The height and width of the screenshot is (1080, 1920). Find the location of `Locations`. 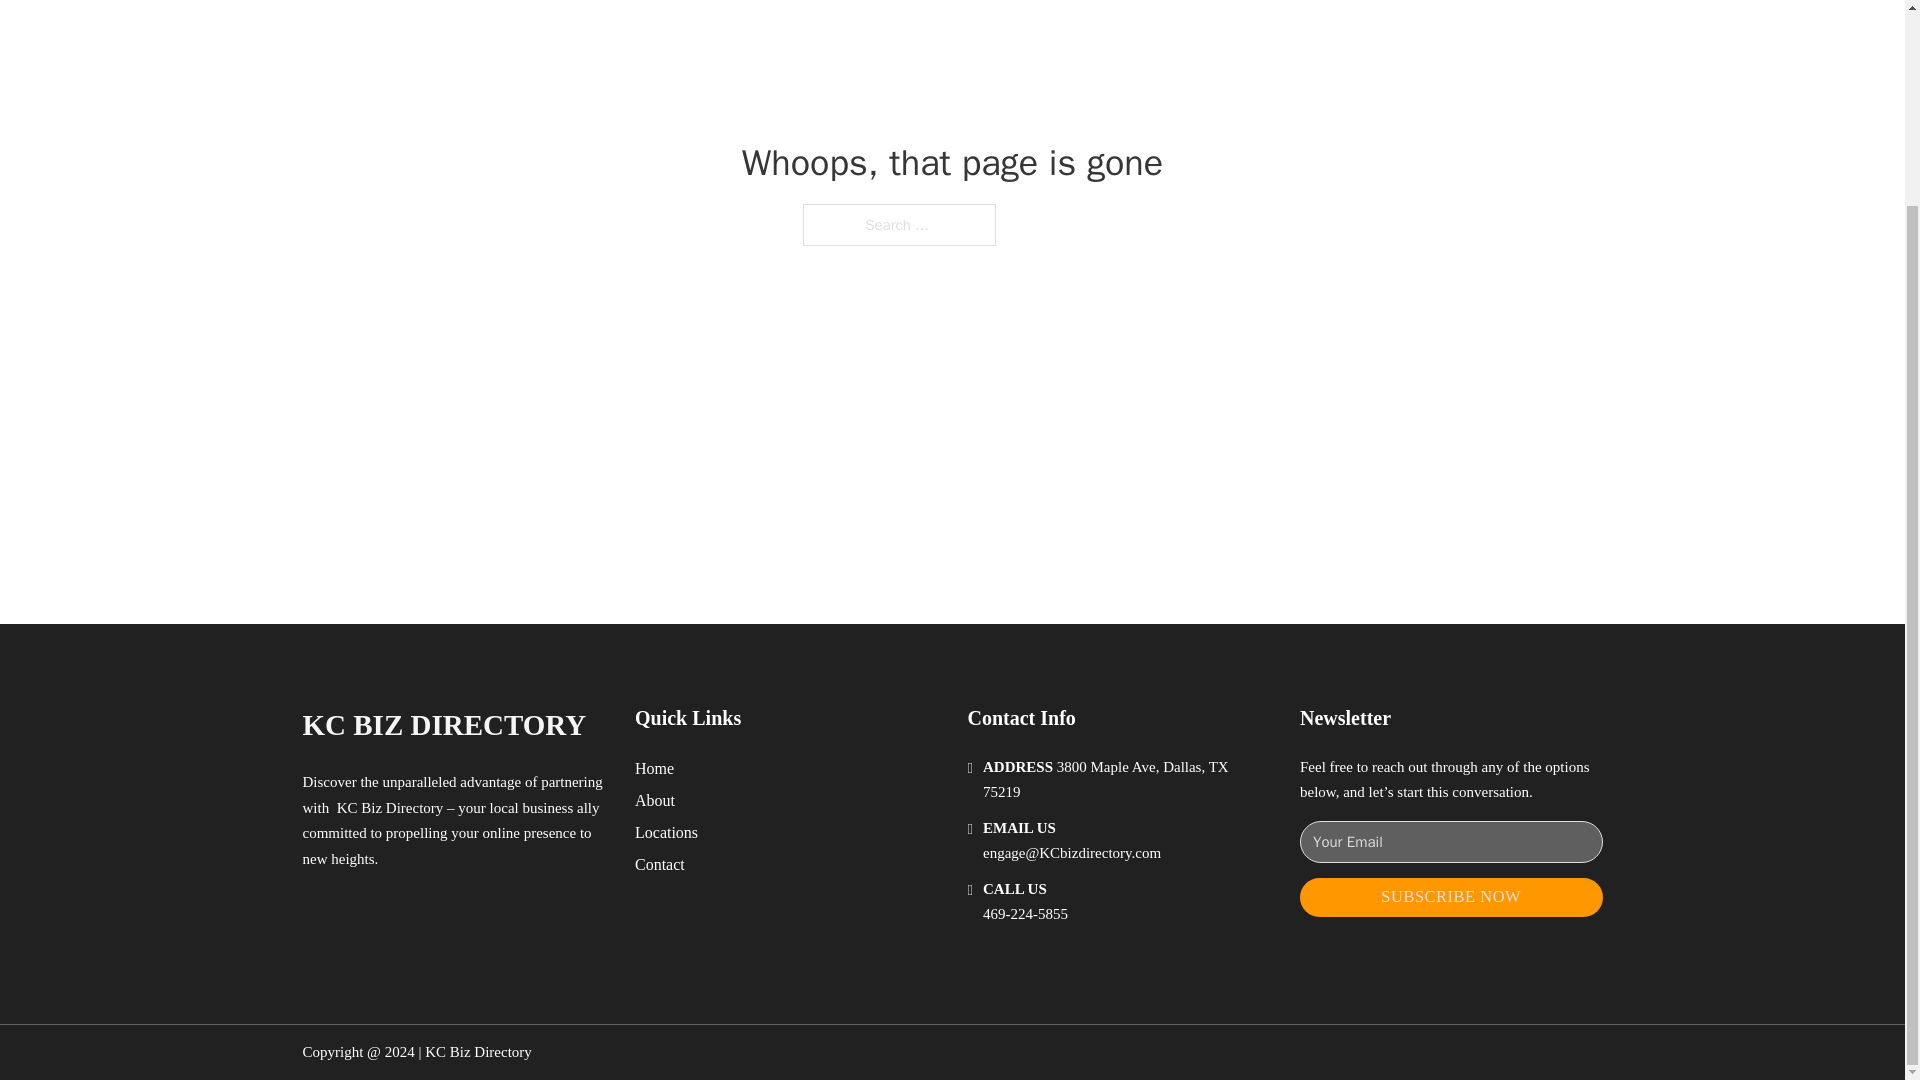

Locations is located at coordinates (666, 832).